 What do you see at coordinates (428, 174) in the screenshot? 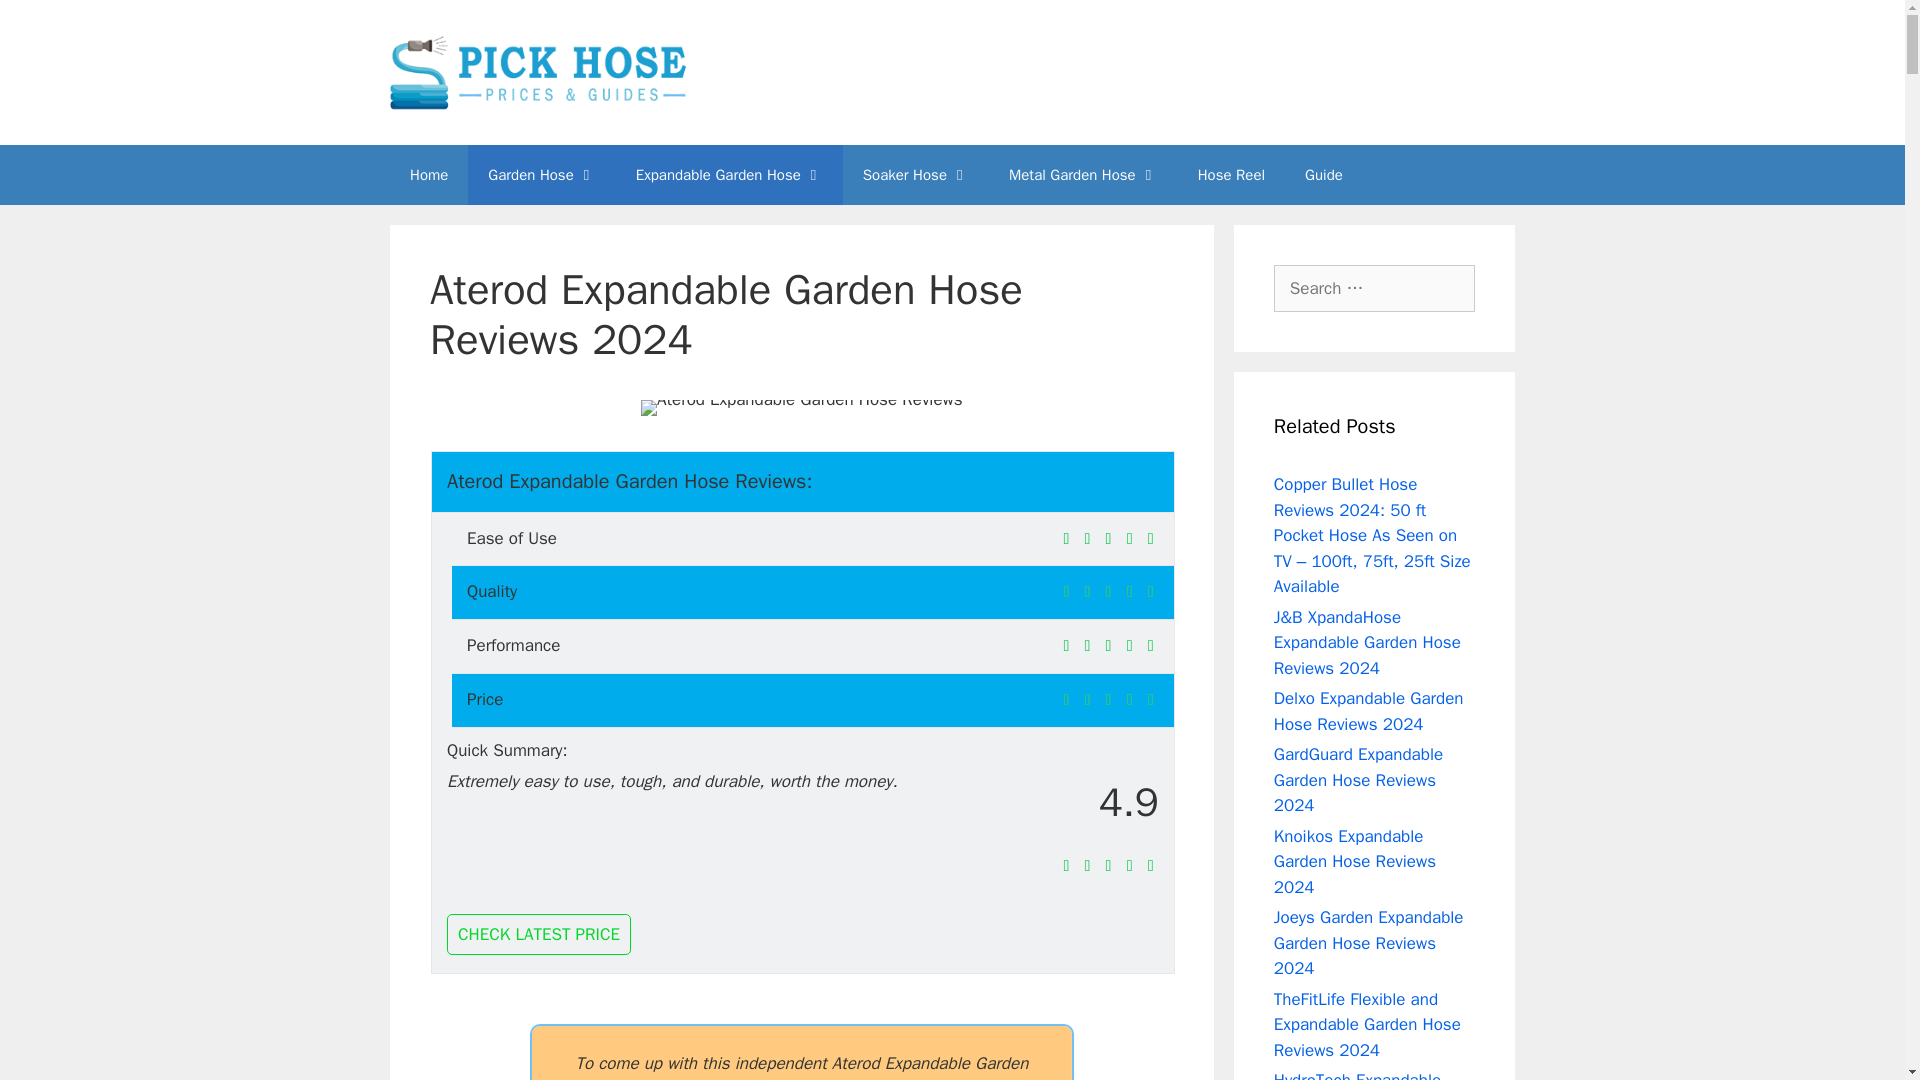
I see `Home` at bounding box center [428, 174].